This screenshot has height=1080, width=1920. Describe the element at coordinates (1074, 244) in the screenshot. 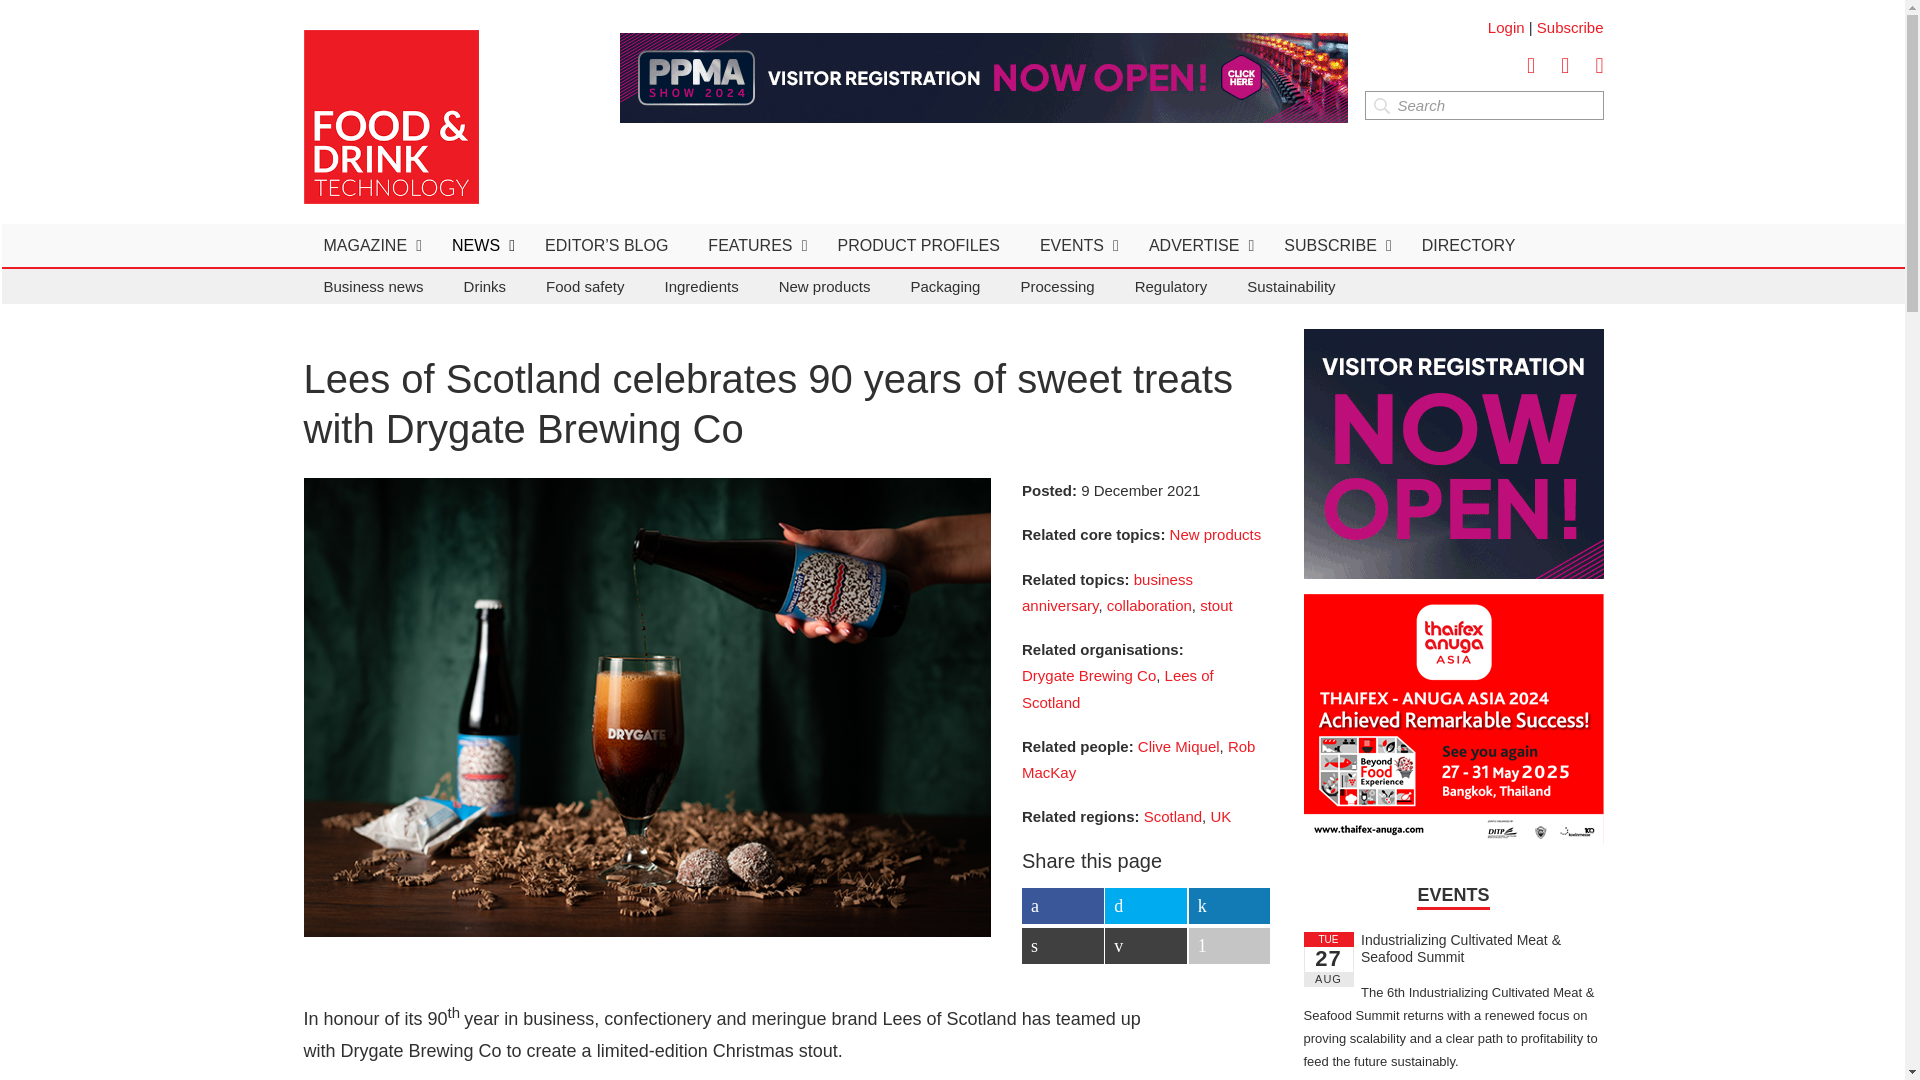

I see `EVENTS` at that location.